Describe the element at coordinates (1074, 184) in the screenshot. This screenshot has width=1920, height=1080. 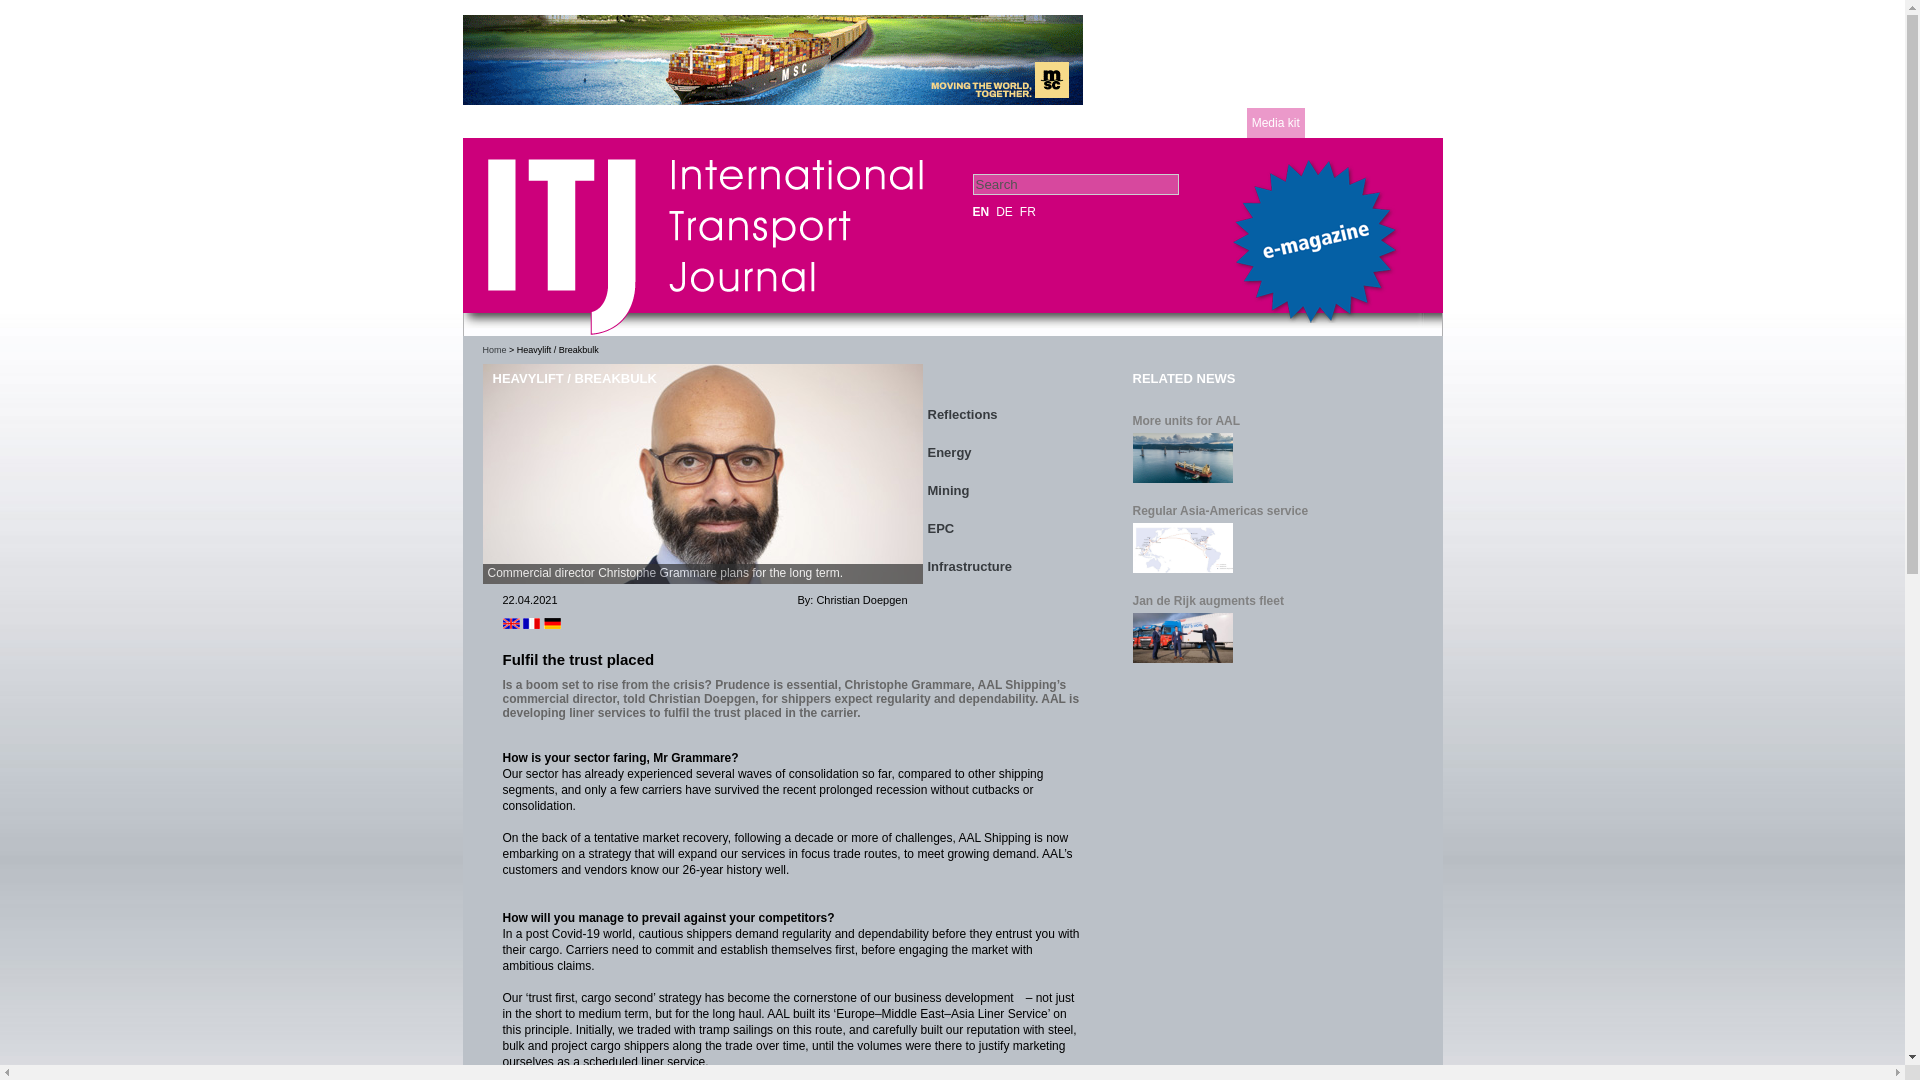
I see `Search` at that location.